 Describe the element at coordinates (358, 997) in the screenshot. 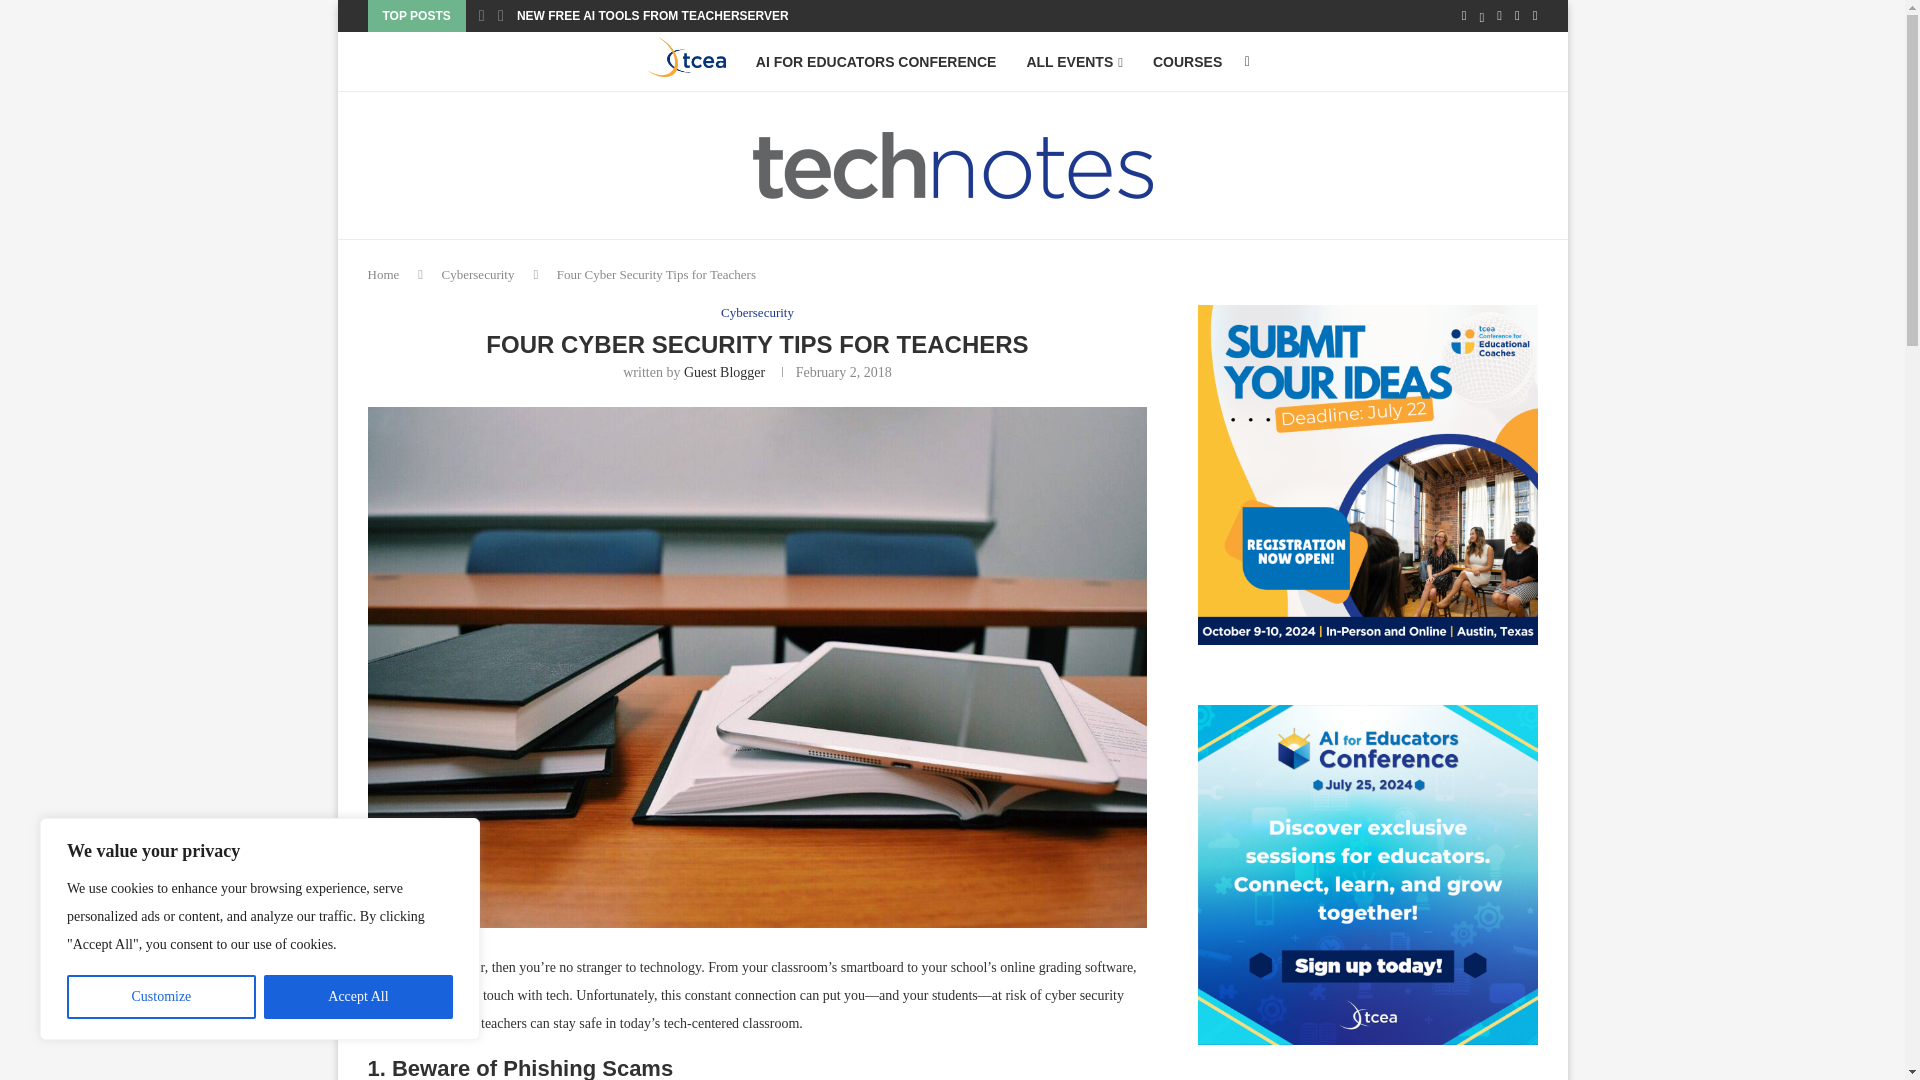

I see `Accept All` at that location.